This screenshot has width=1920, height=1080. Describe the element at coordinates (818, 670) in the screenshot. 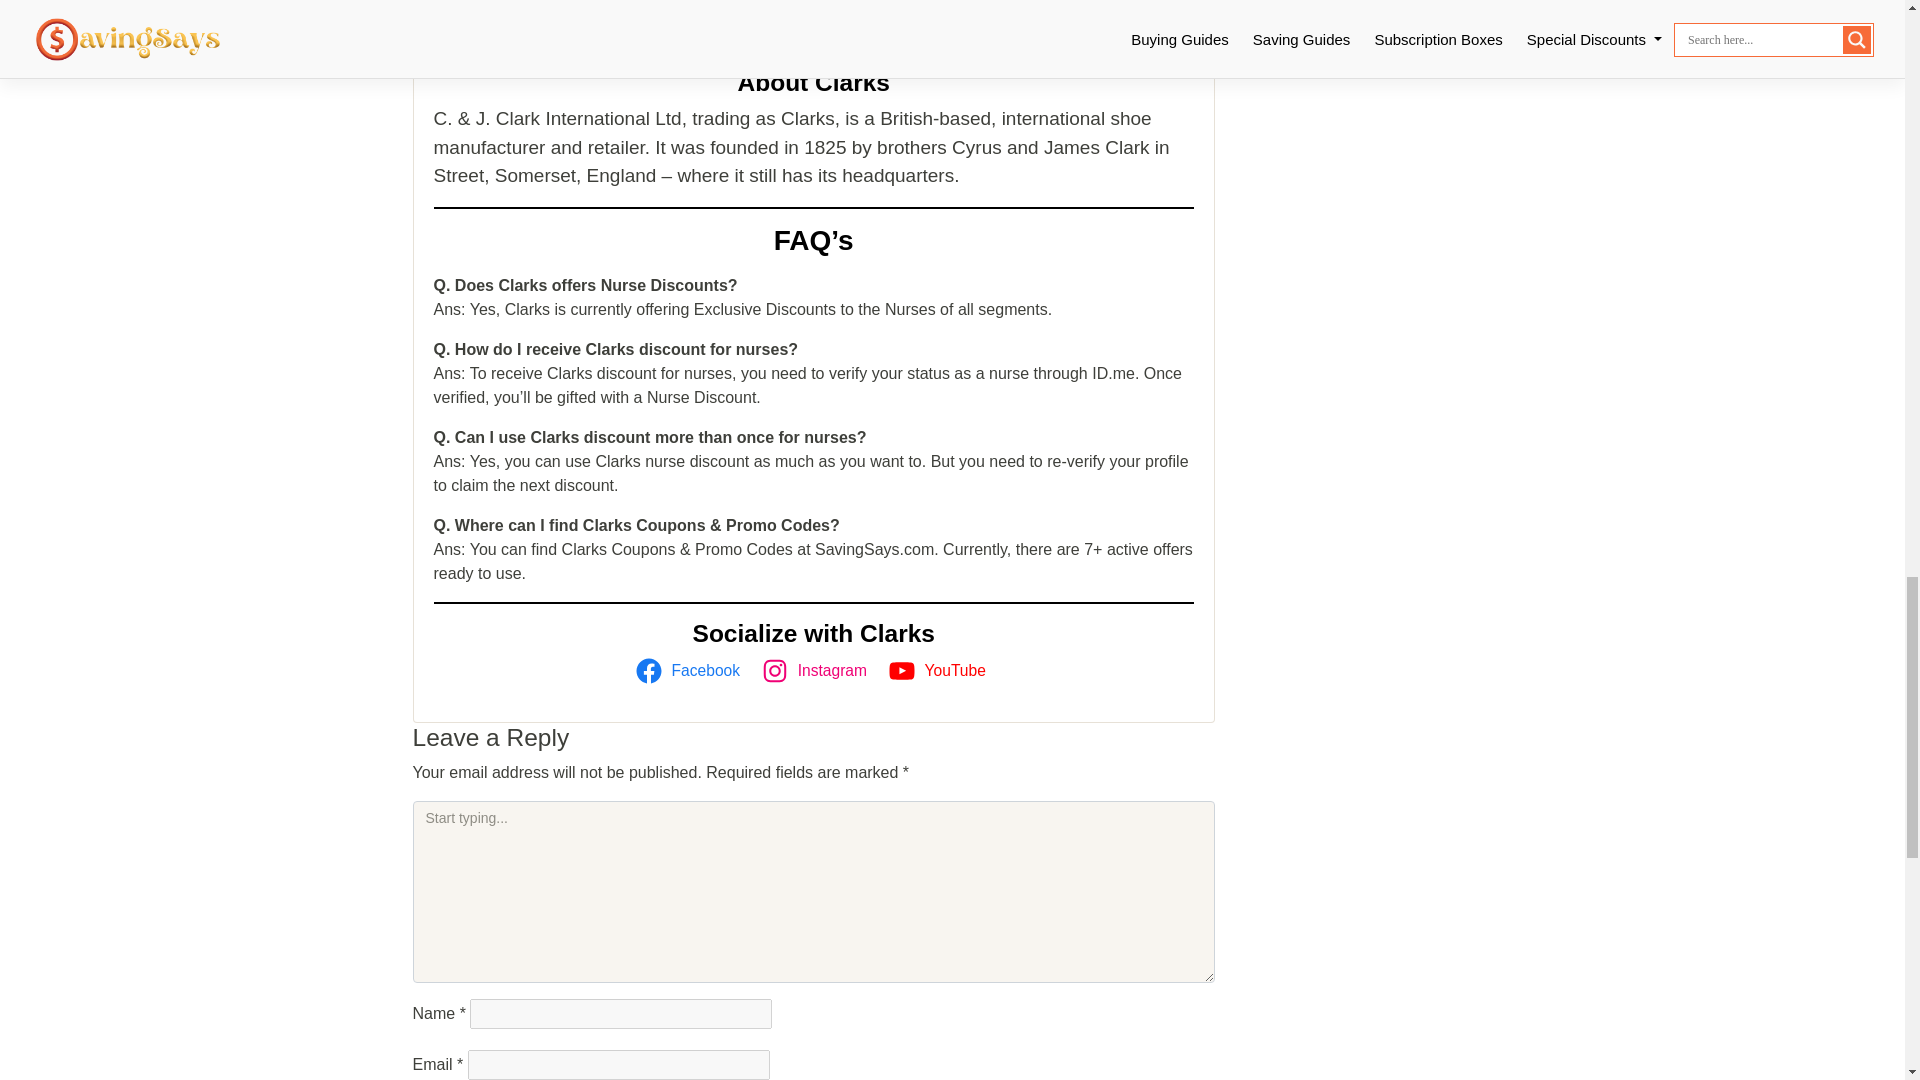

I see `Instagram` at that location.